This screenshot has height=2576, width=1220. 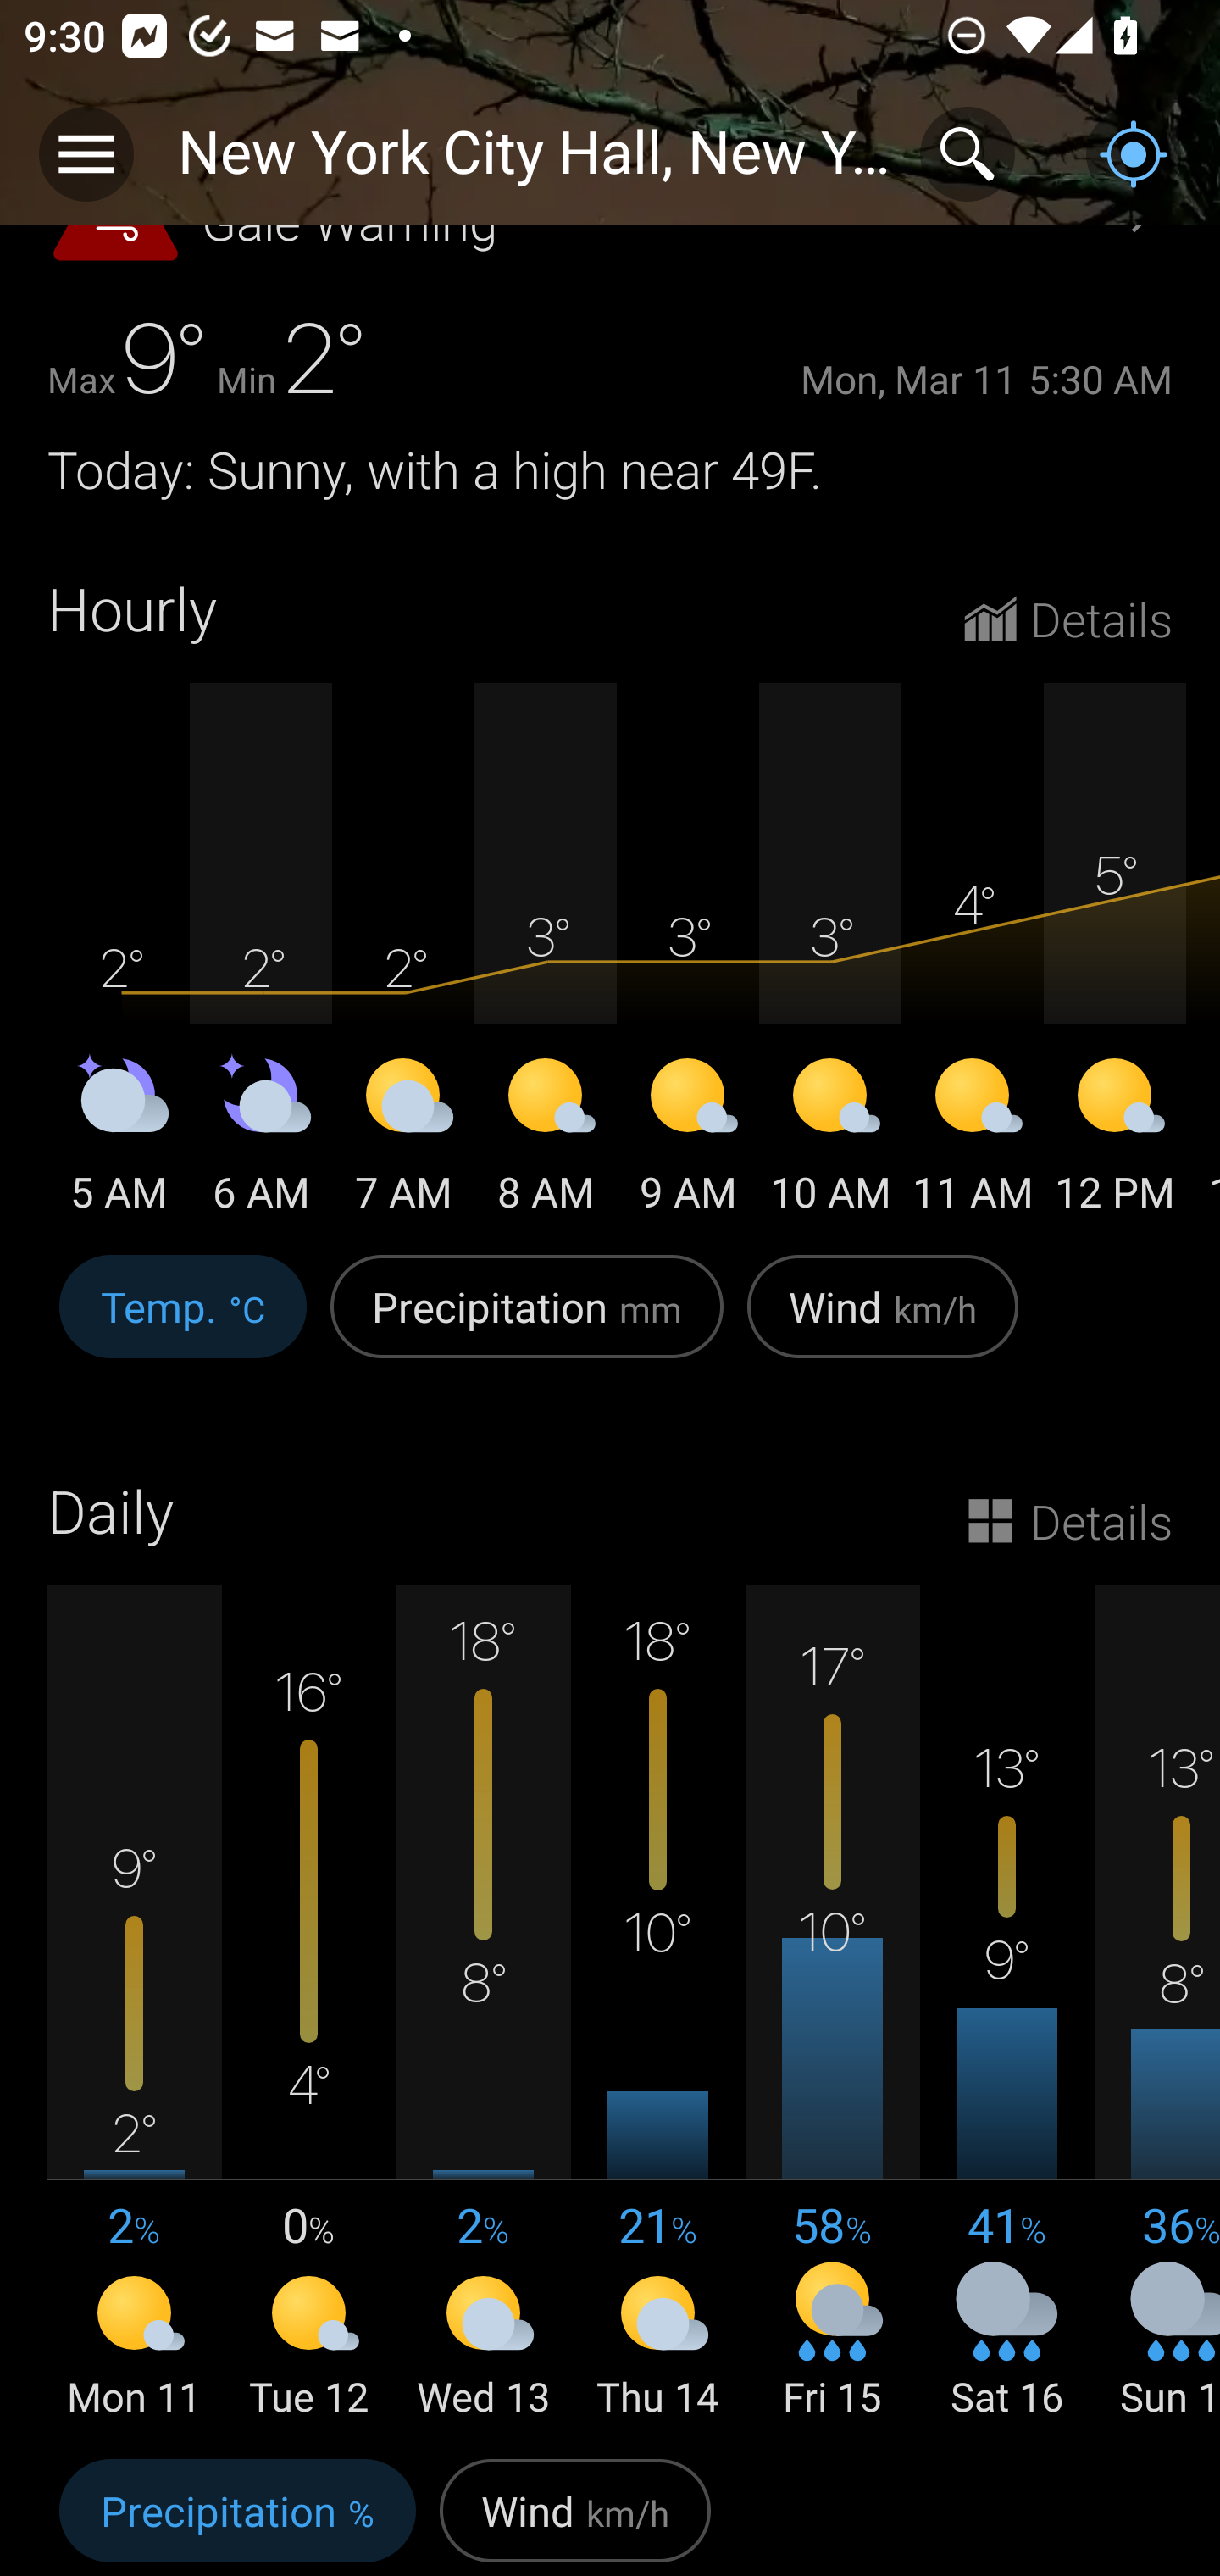 What do you see at coordinates (237, 2512) in the screenshot?
I see `Precipitation %` at bounding box center [237, 2512].